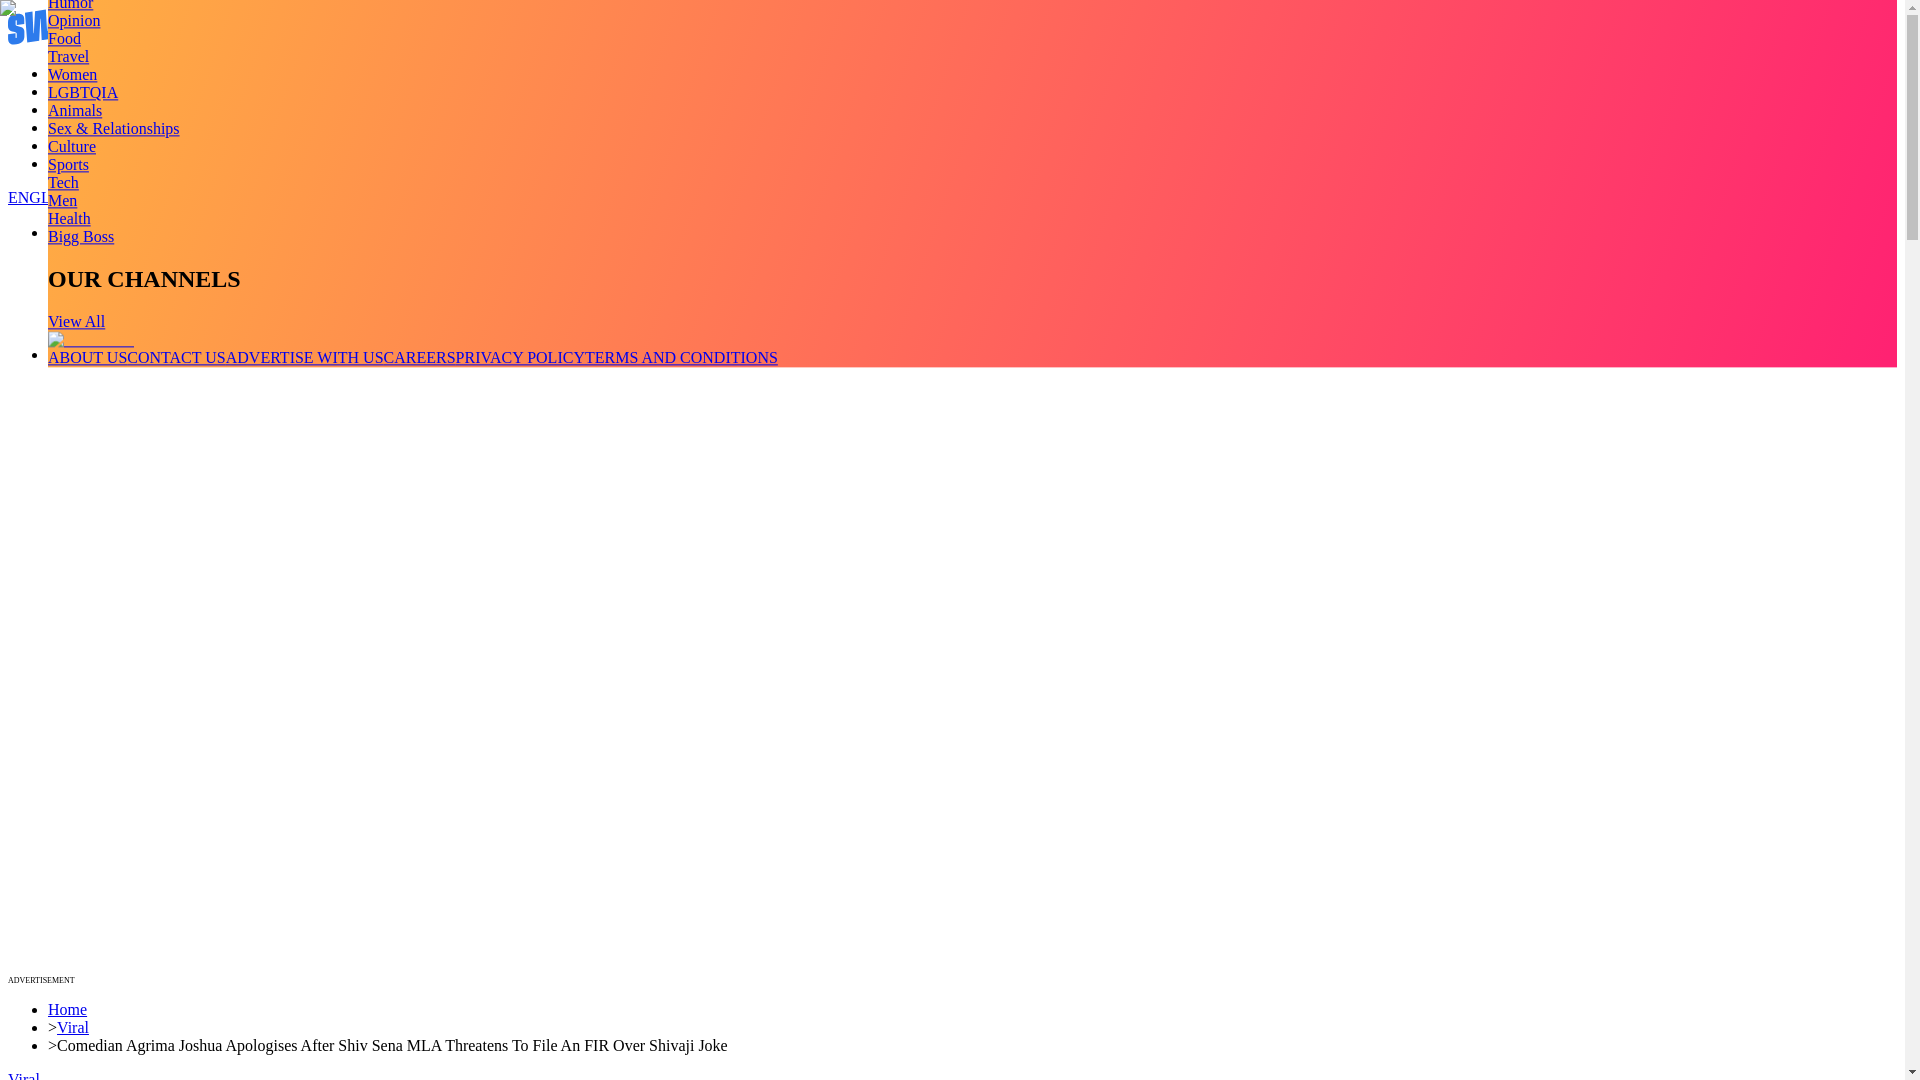 The image size is (1920, 1080). What do you see at coordinates (74, 110) in the screenshot?
I see `Animals` at bounding box center [74, 110].